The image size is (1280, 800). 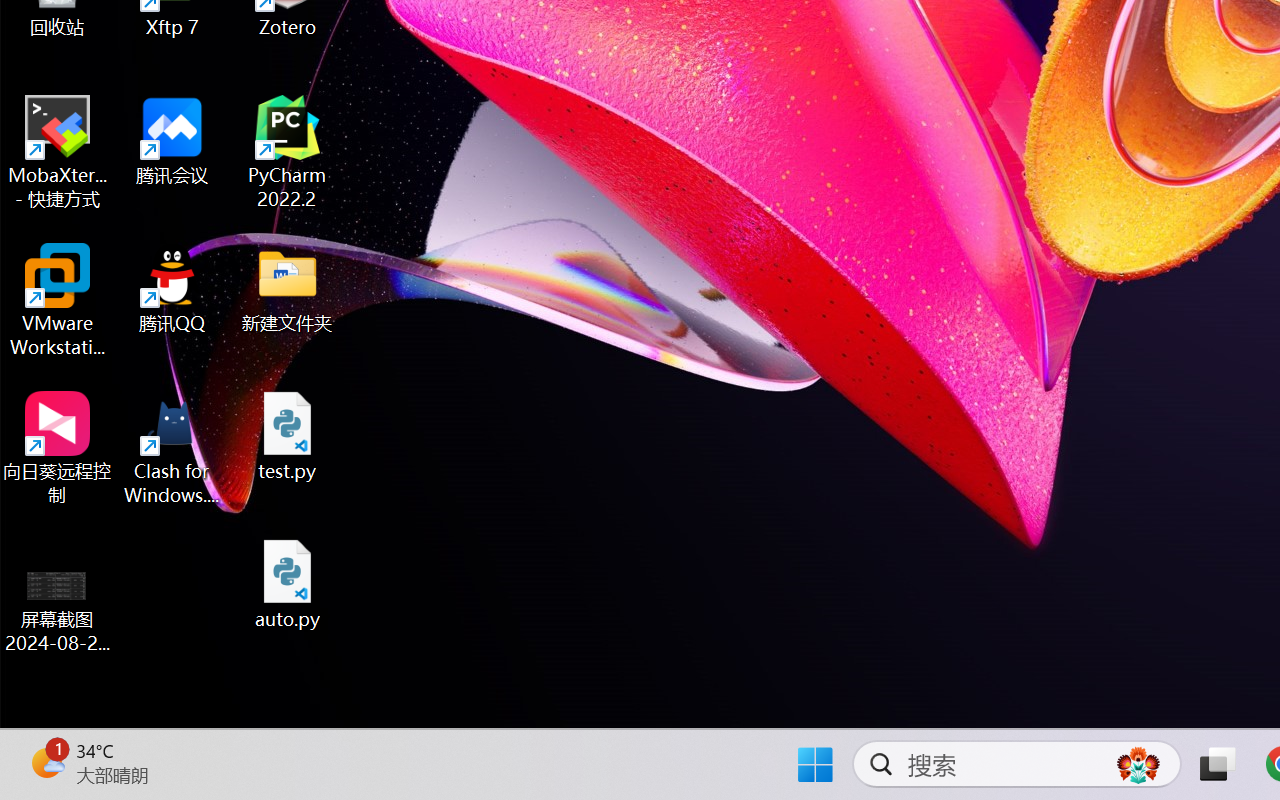 What do you see at coordinates (288, 584) in the screenshot?
I see `auto.py` at bounding box center [288, 584].